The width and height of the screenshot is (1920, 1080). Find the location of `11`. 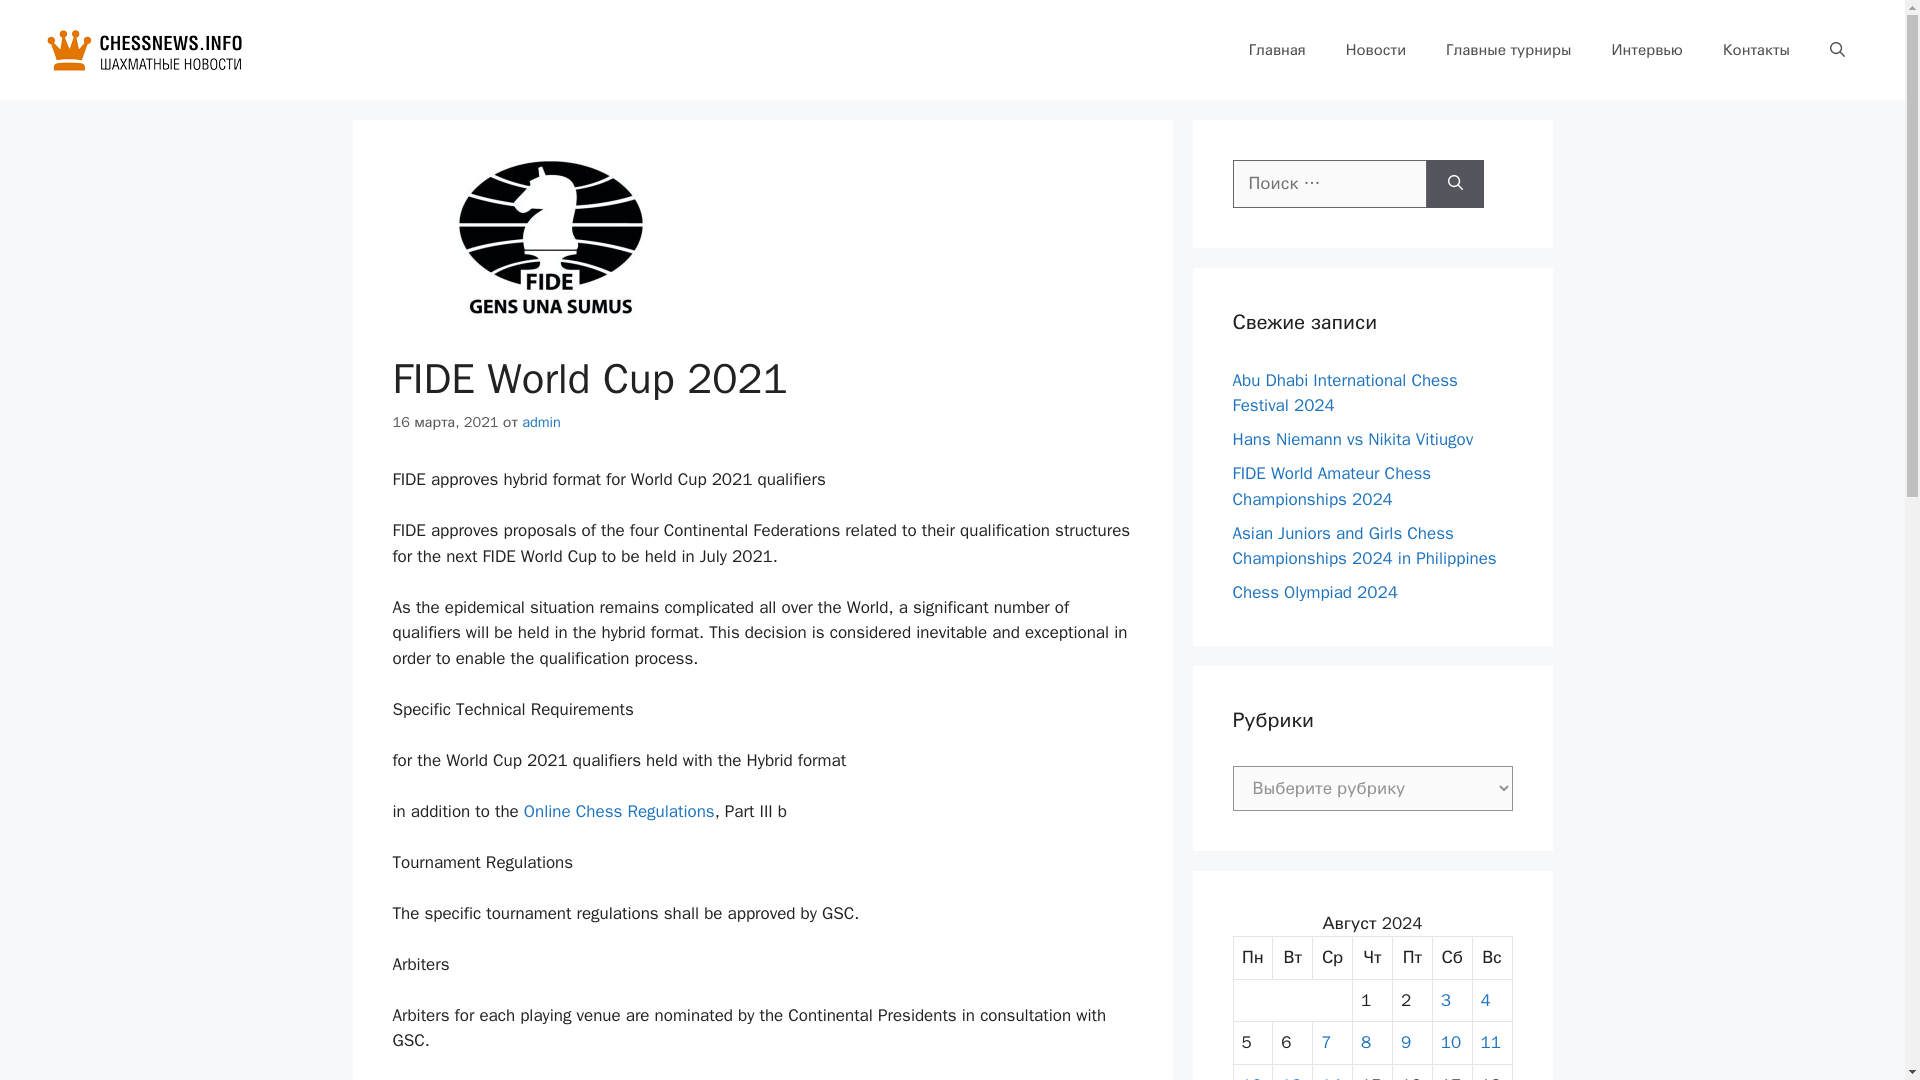

11 is located at coordinates (1490, 1042).